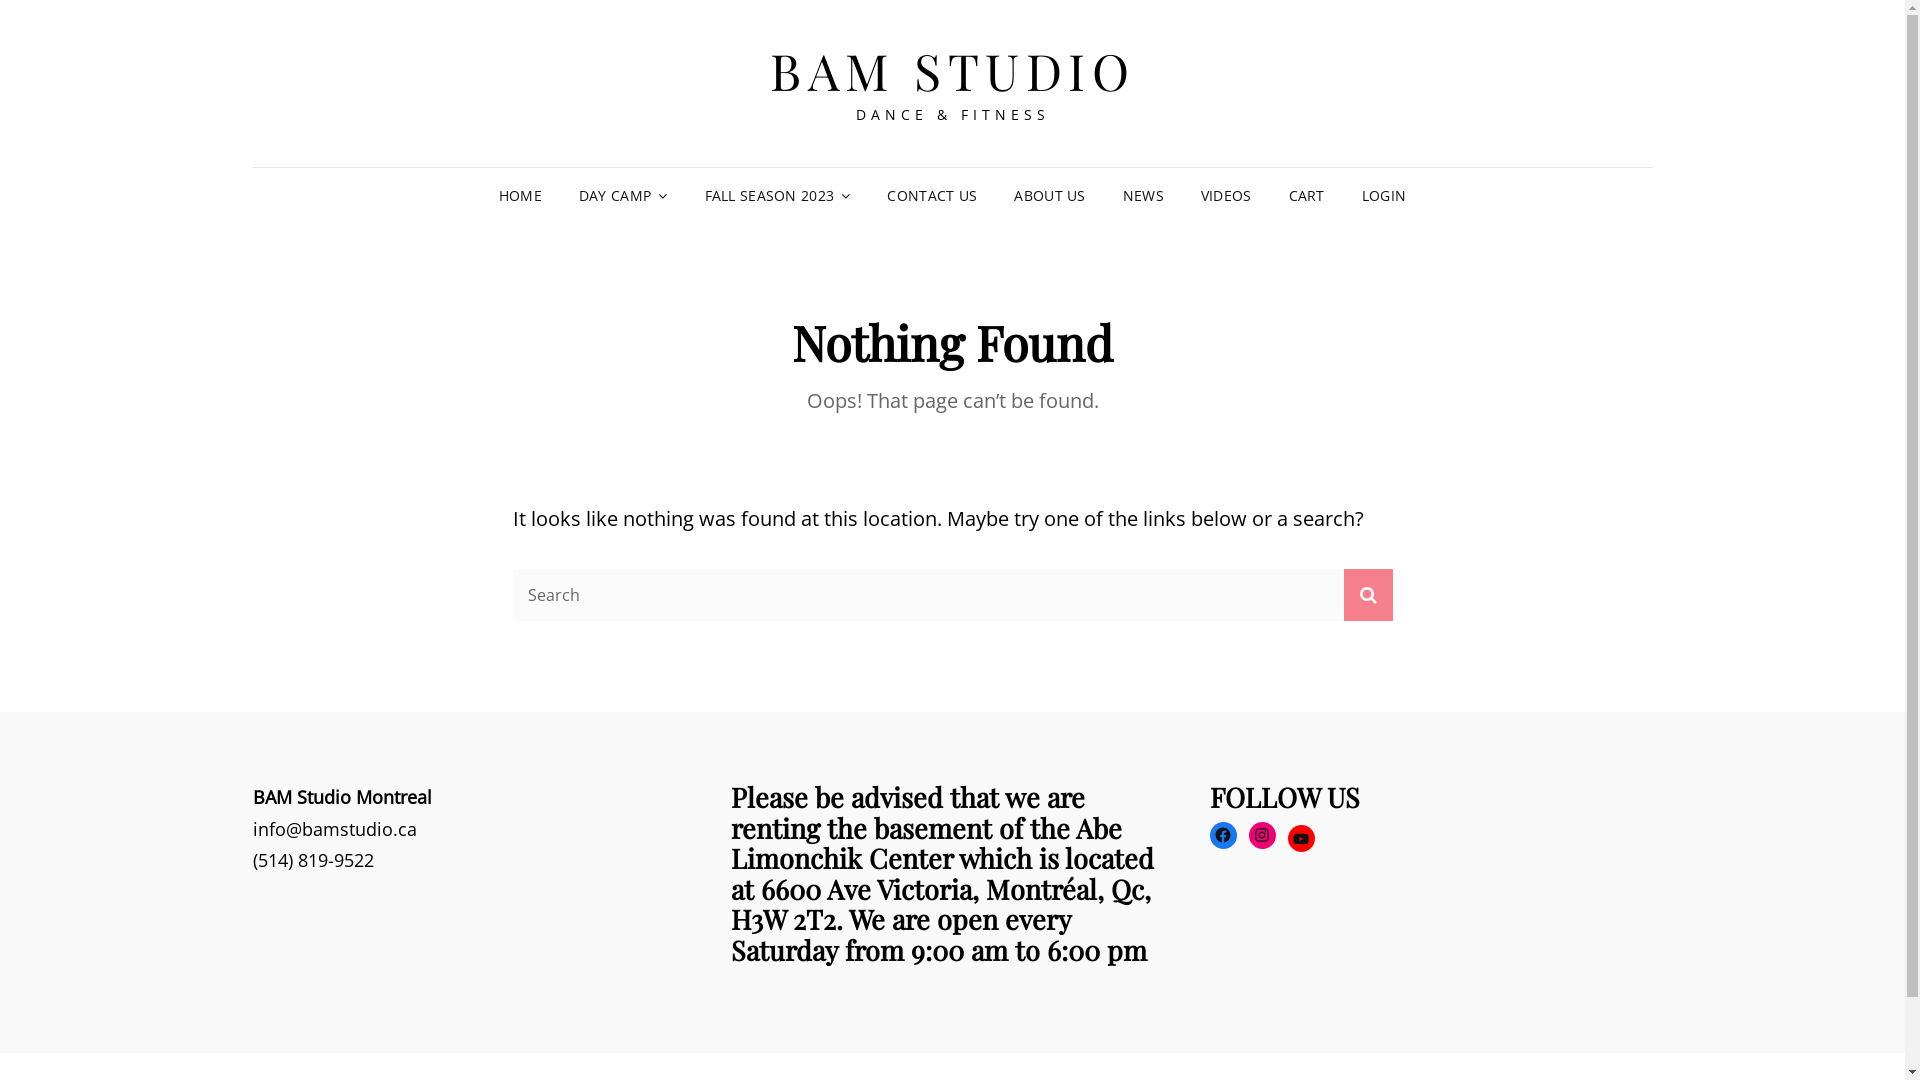 The width and height of the screenshot is (1920, 1080). I want to click on DAY CAMP, so click(624, 196).